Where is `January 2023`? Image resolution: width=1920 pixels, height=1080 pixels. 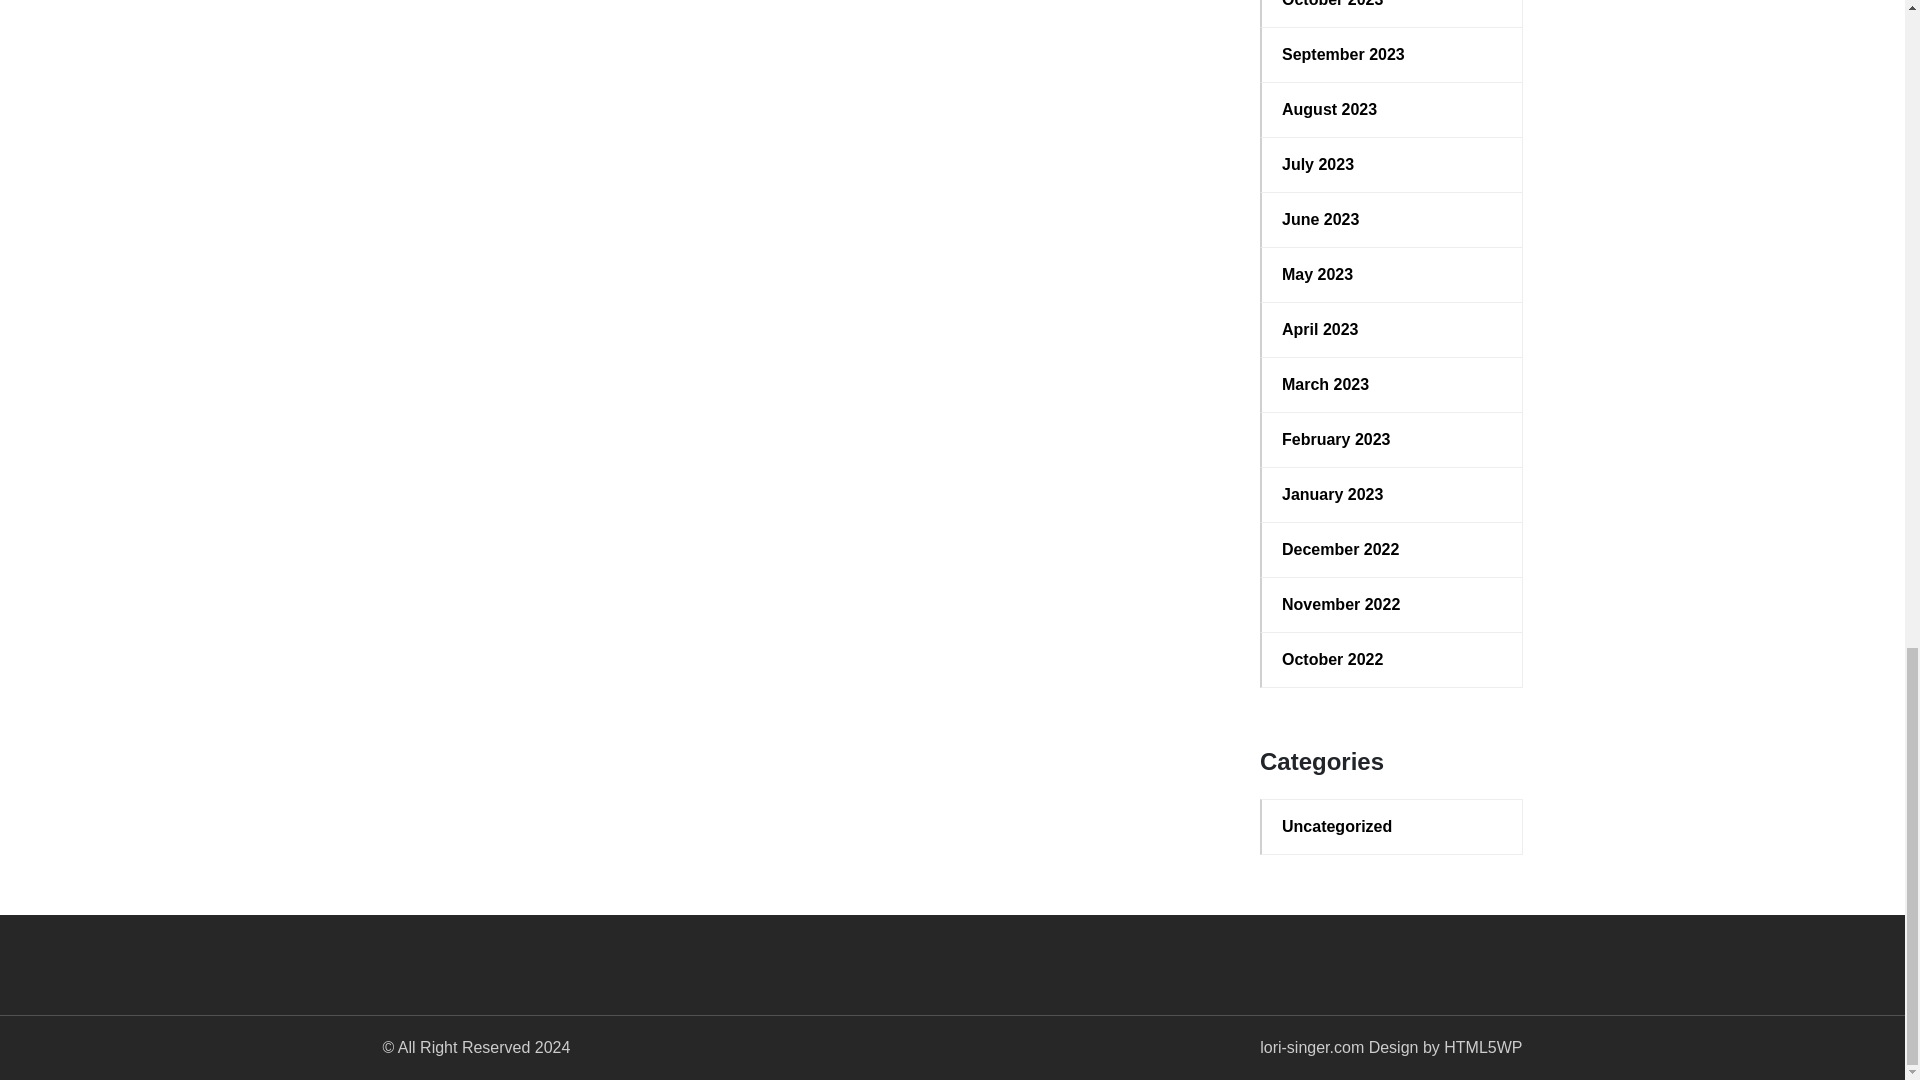 January 2023 is located at coordinates (1392, 494).